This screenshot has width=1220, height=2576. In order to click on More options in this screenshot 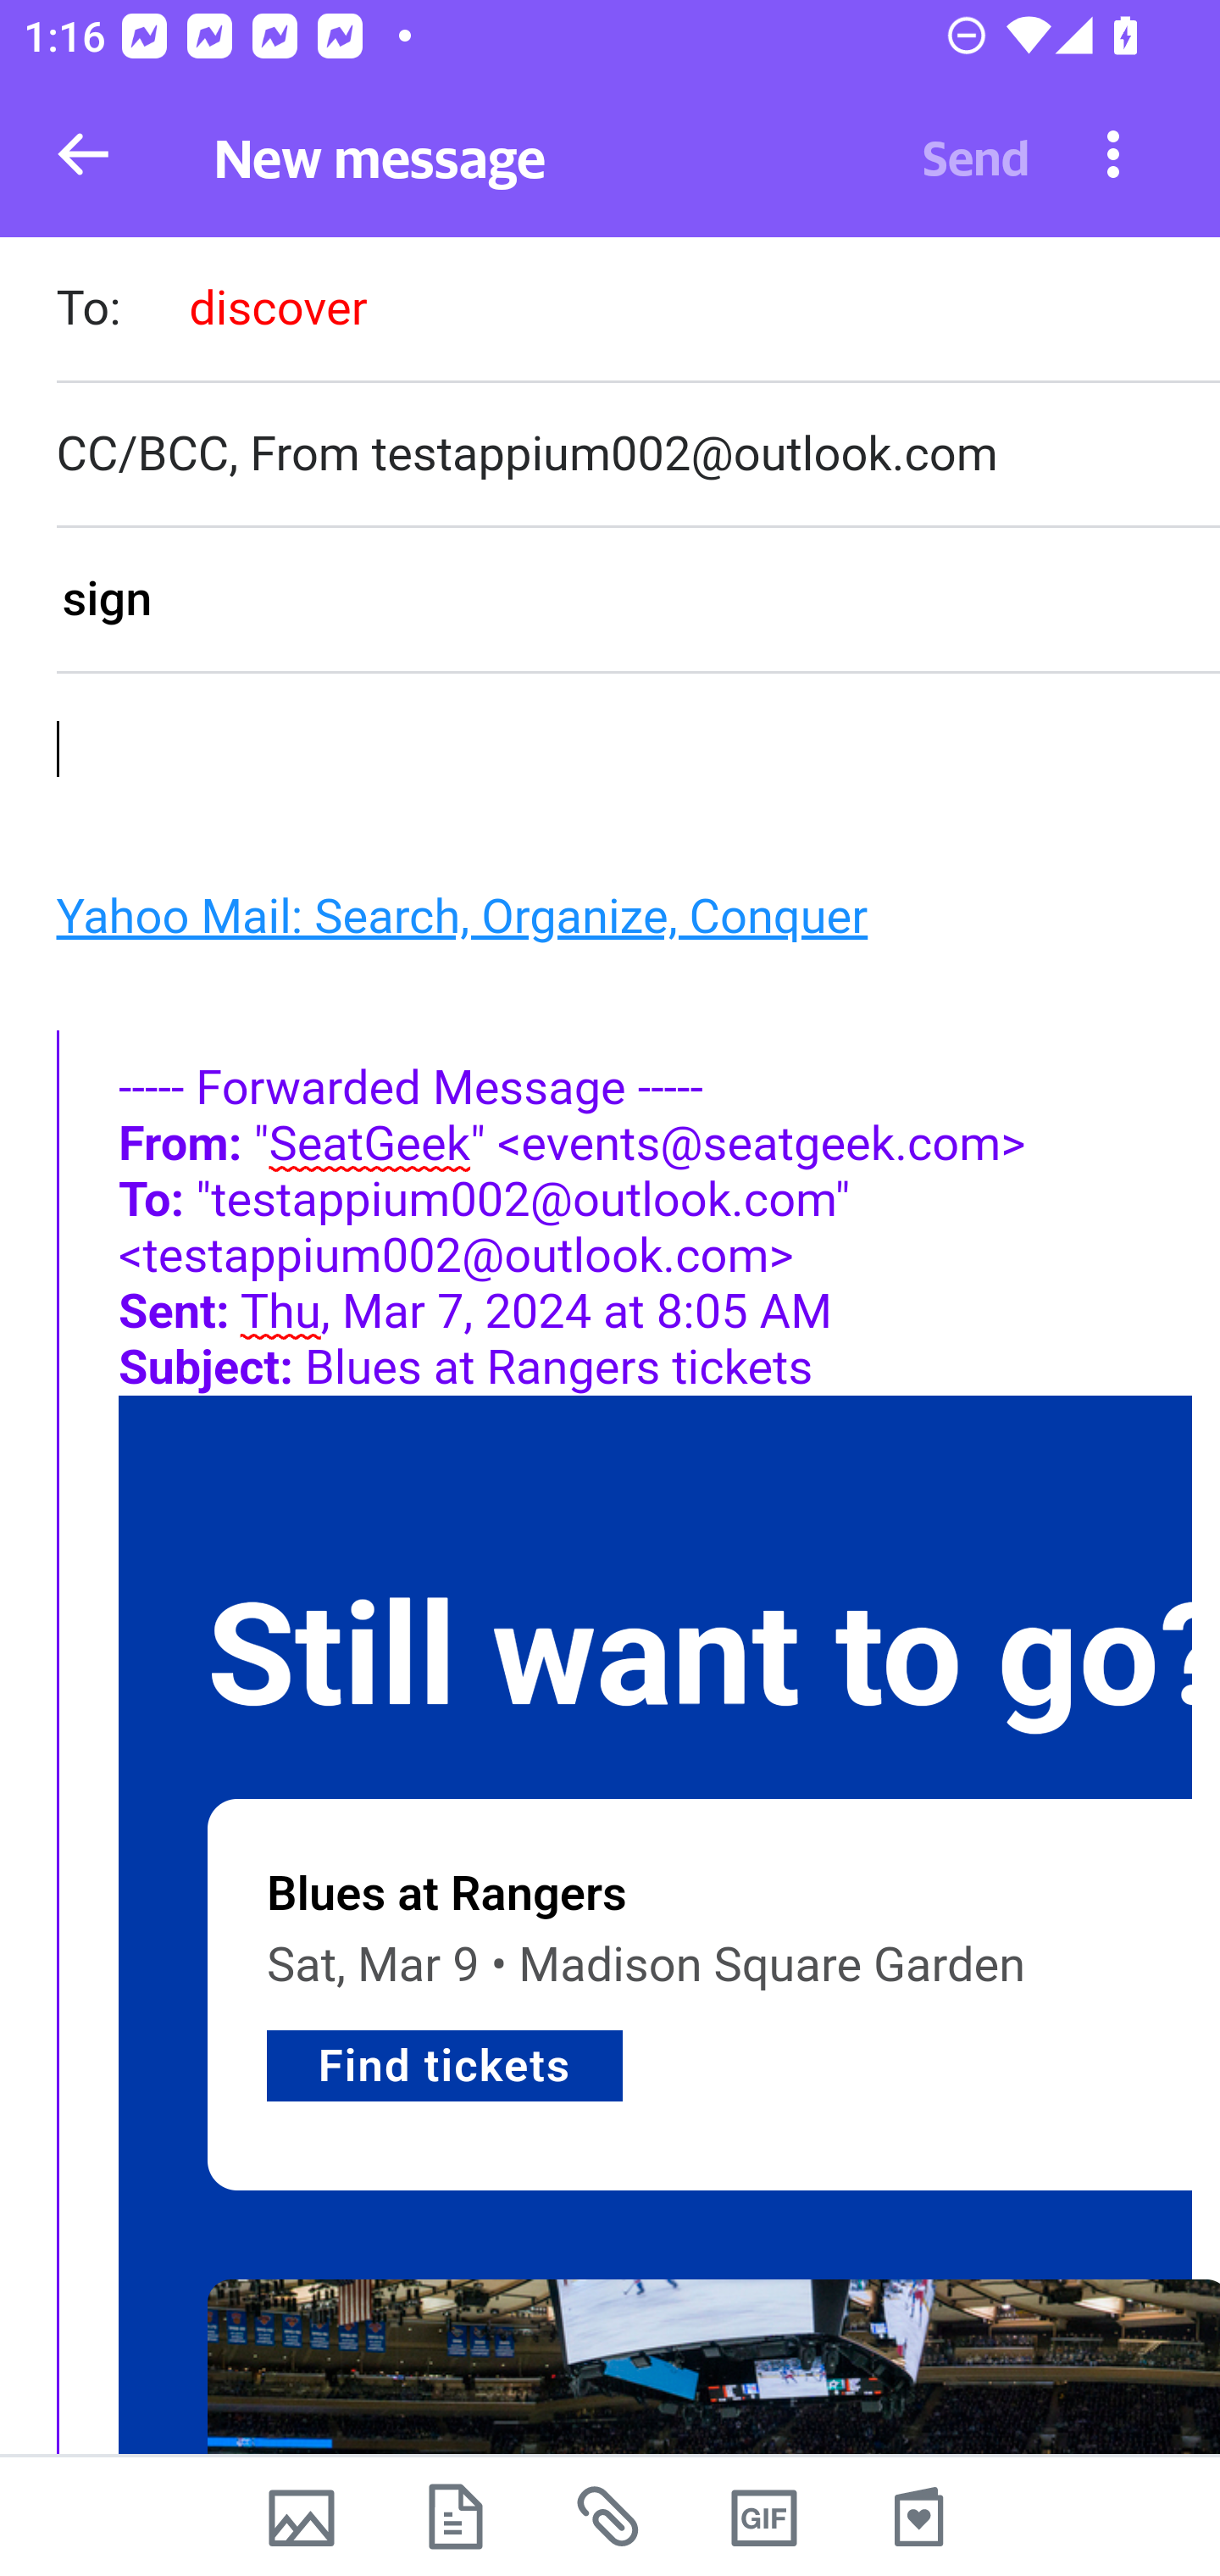, I will do `click(1113, 153)`.